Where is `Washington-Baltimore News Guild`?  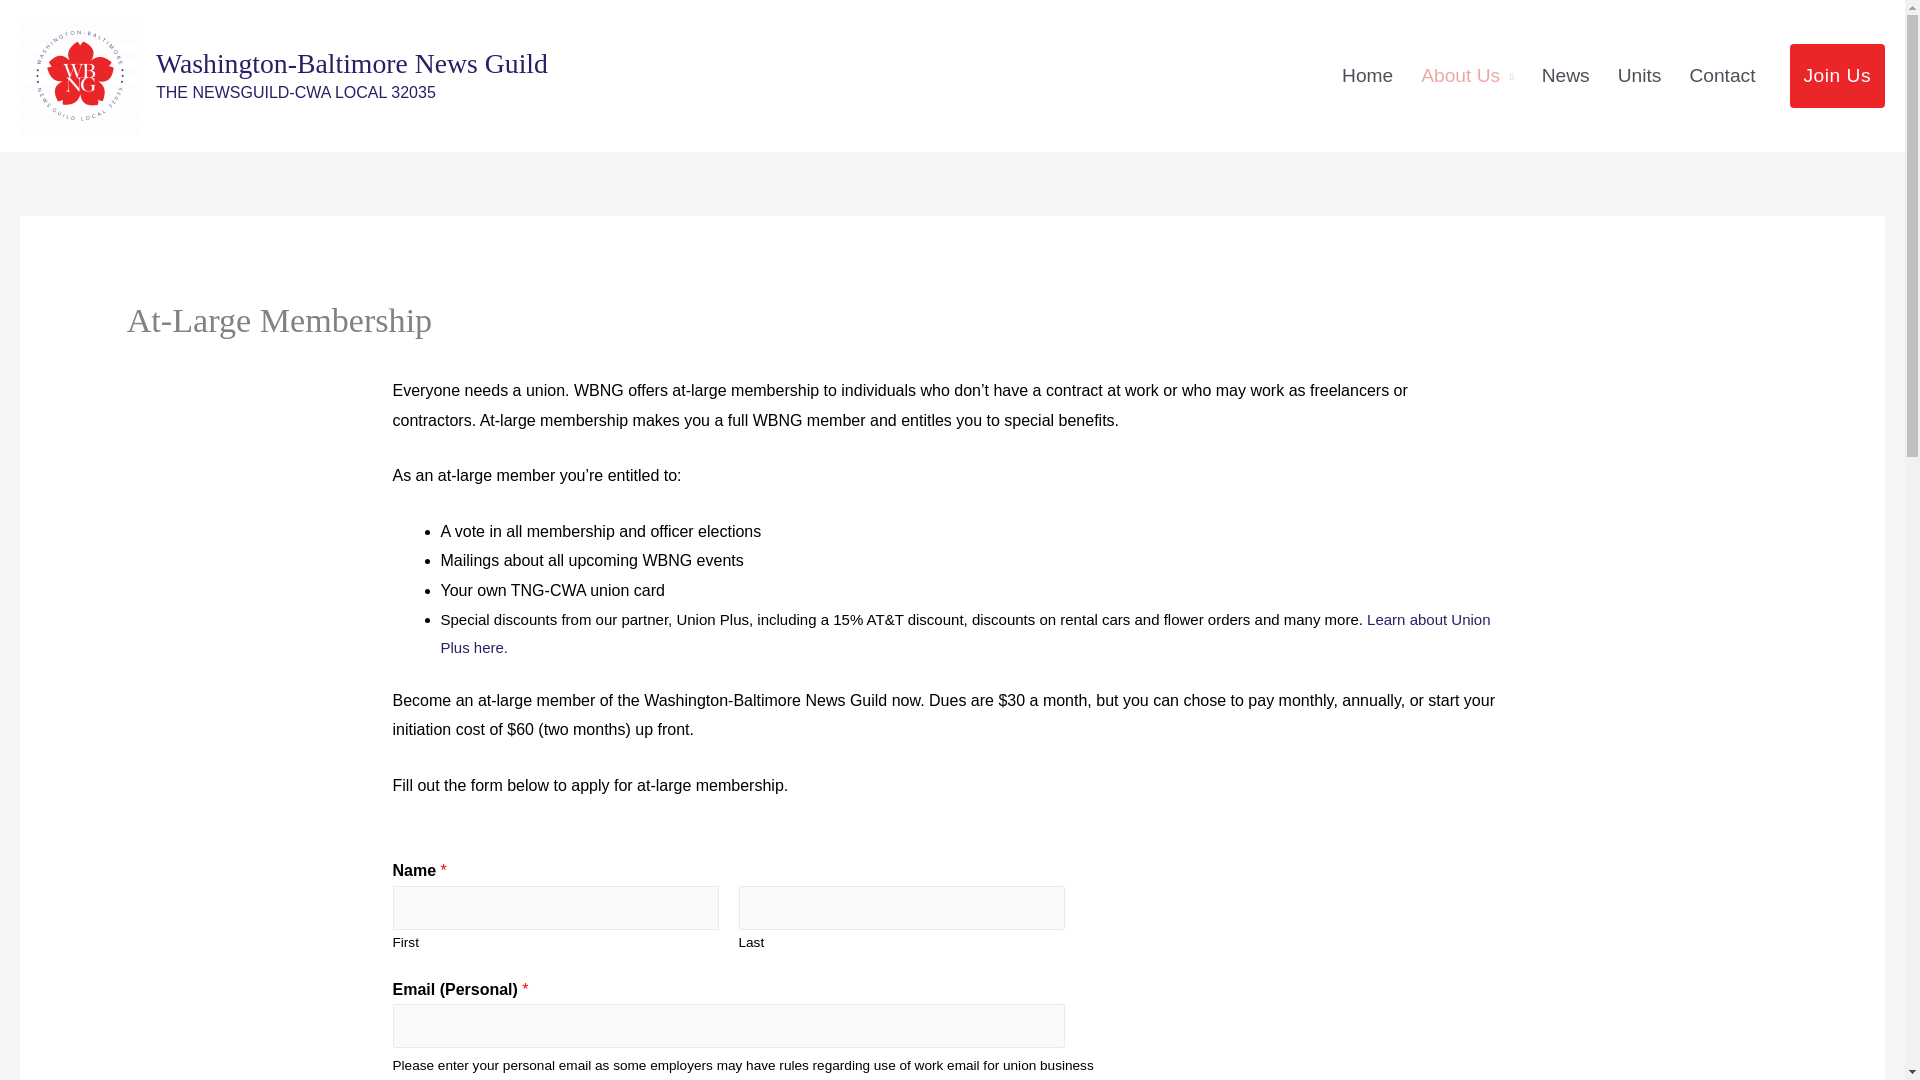 Washington-Baltimore News Guild is located at coordinates (351, 62).